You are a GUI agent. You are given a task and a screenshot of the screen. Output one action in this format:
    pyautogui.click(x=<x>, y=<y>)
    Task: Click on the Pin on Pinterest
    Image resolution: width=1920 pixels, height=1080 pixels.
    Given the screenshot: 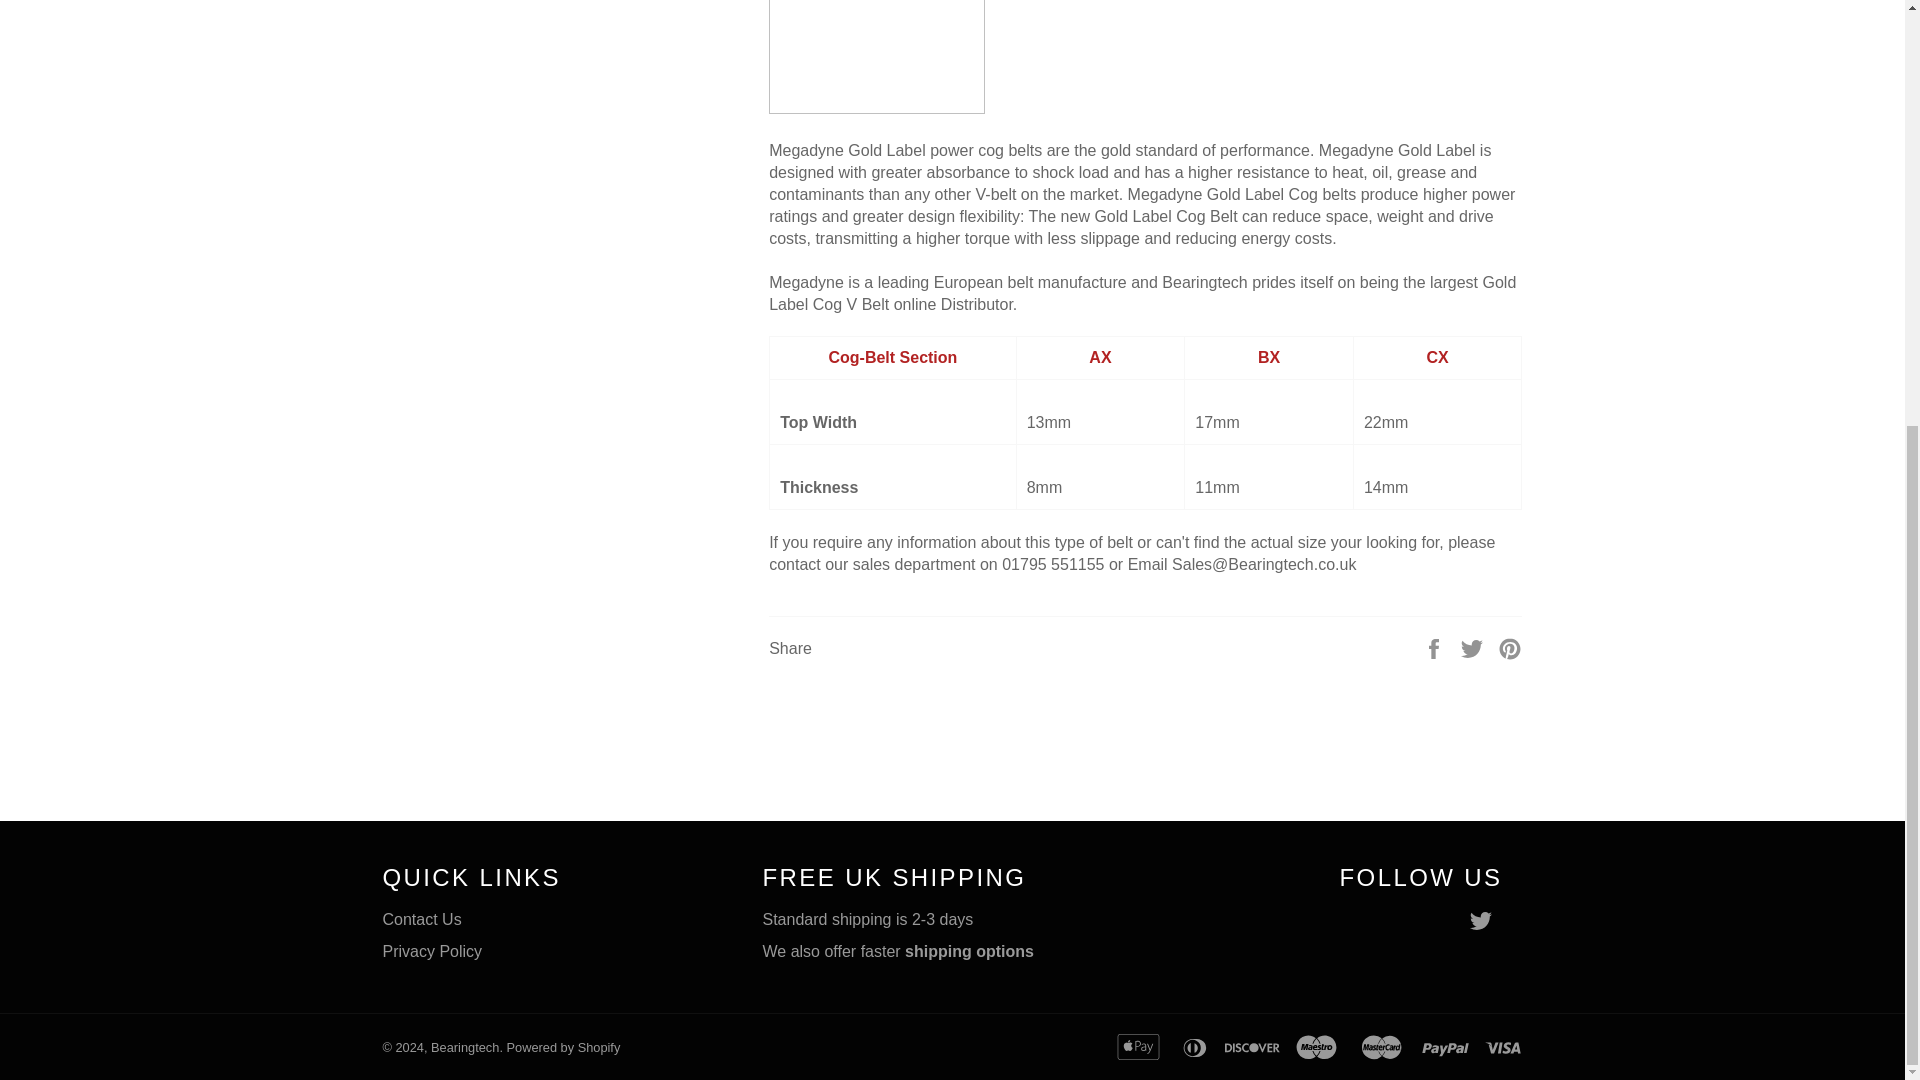 What is the action you would take?
    pyautogui.click(x=1510, y=648)
    